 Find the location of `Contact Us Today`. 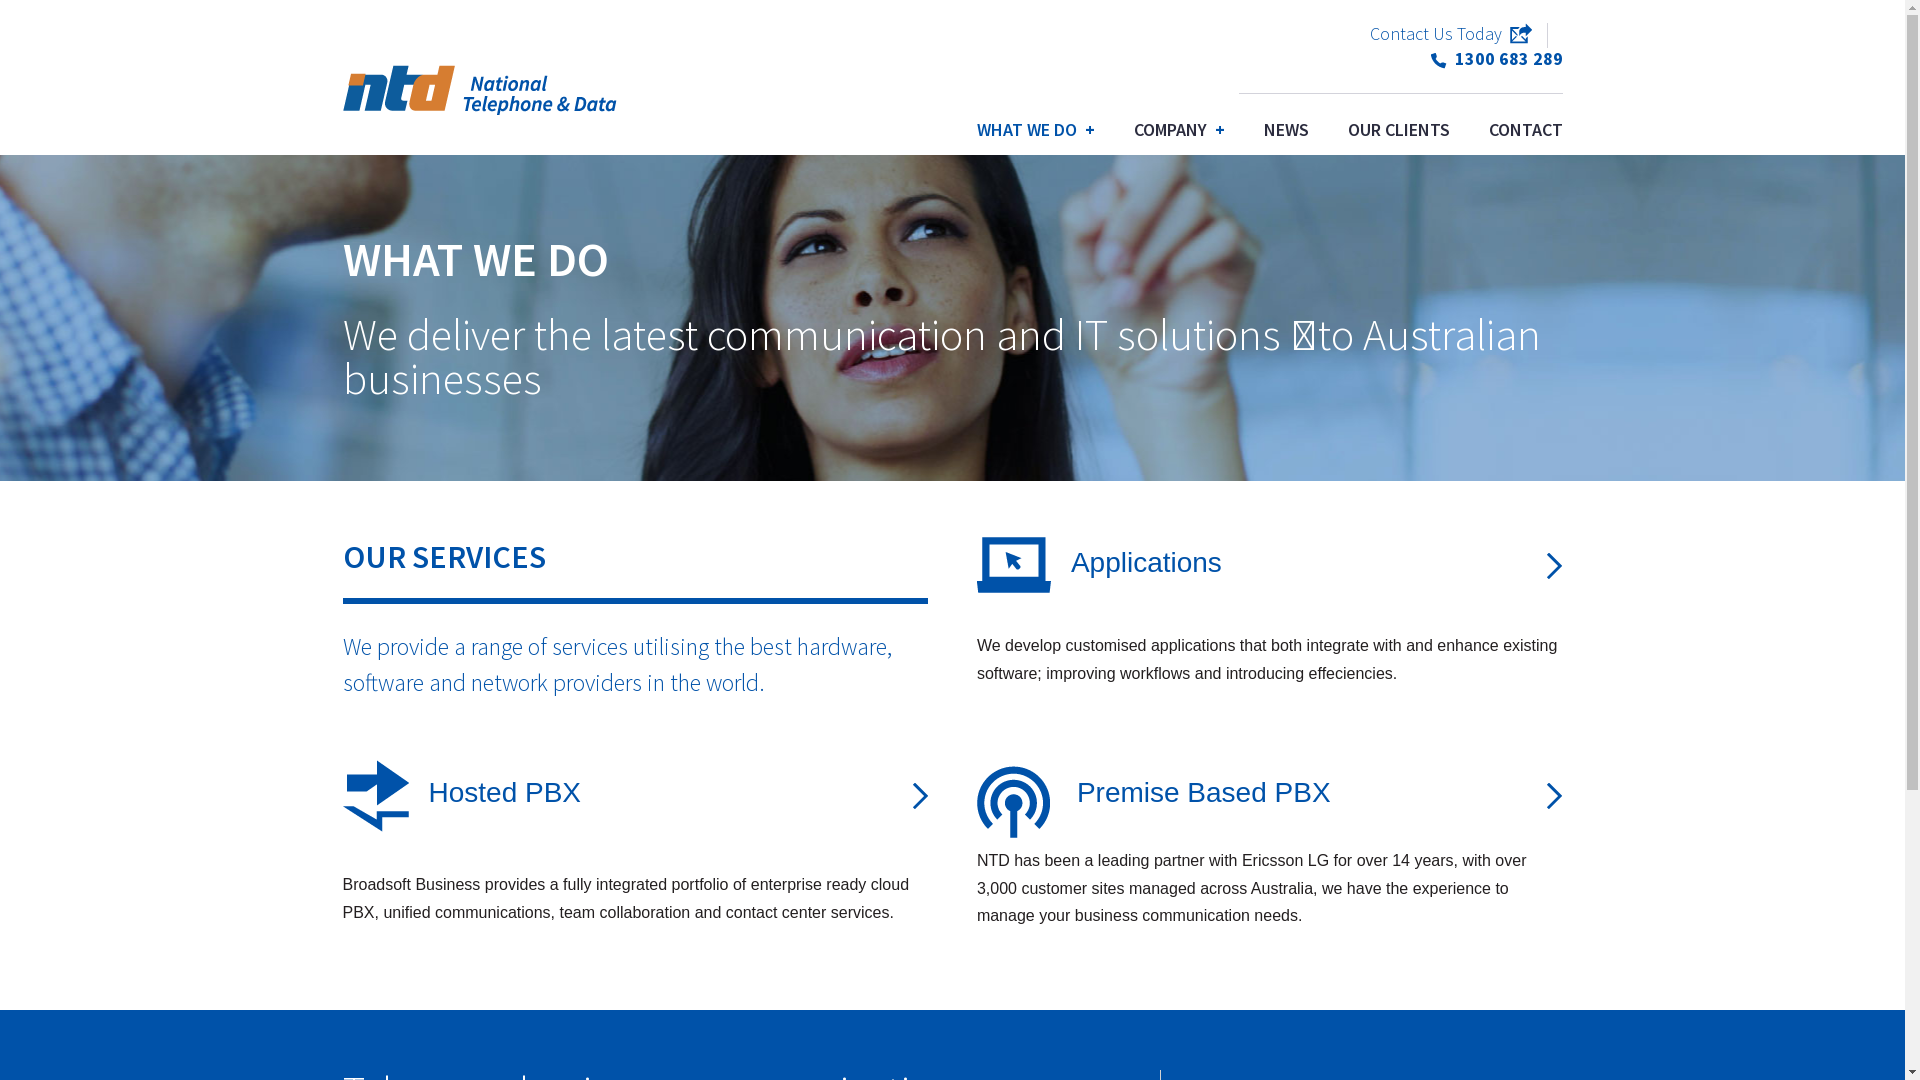

Contact Us Today is located at coordinates (1451, 34).